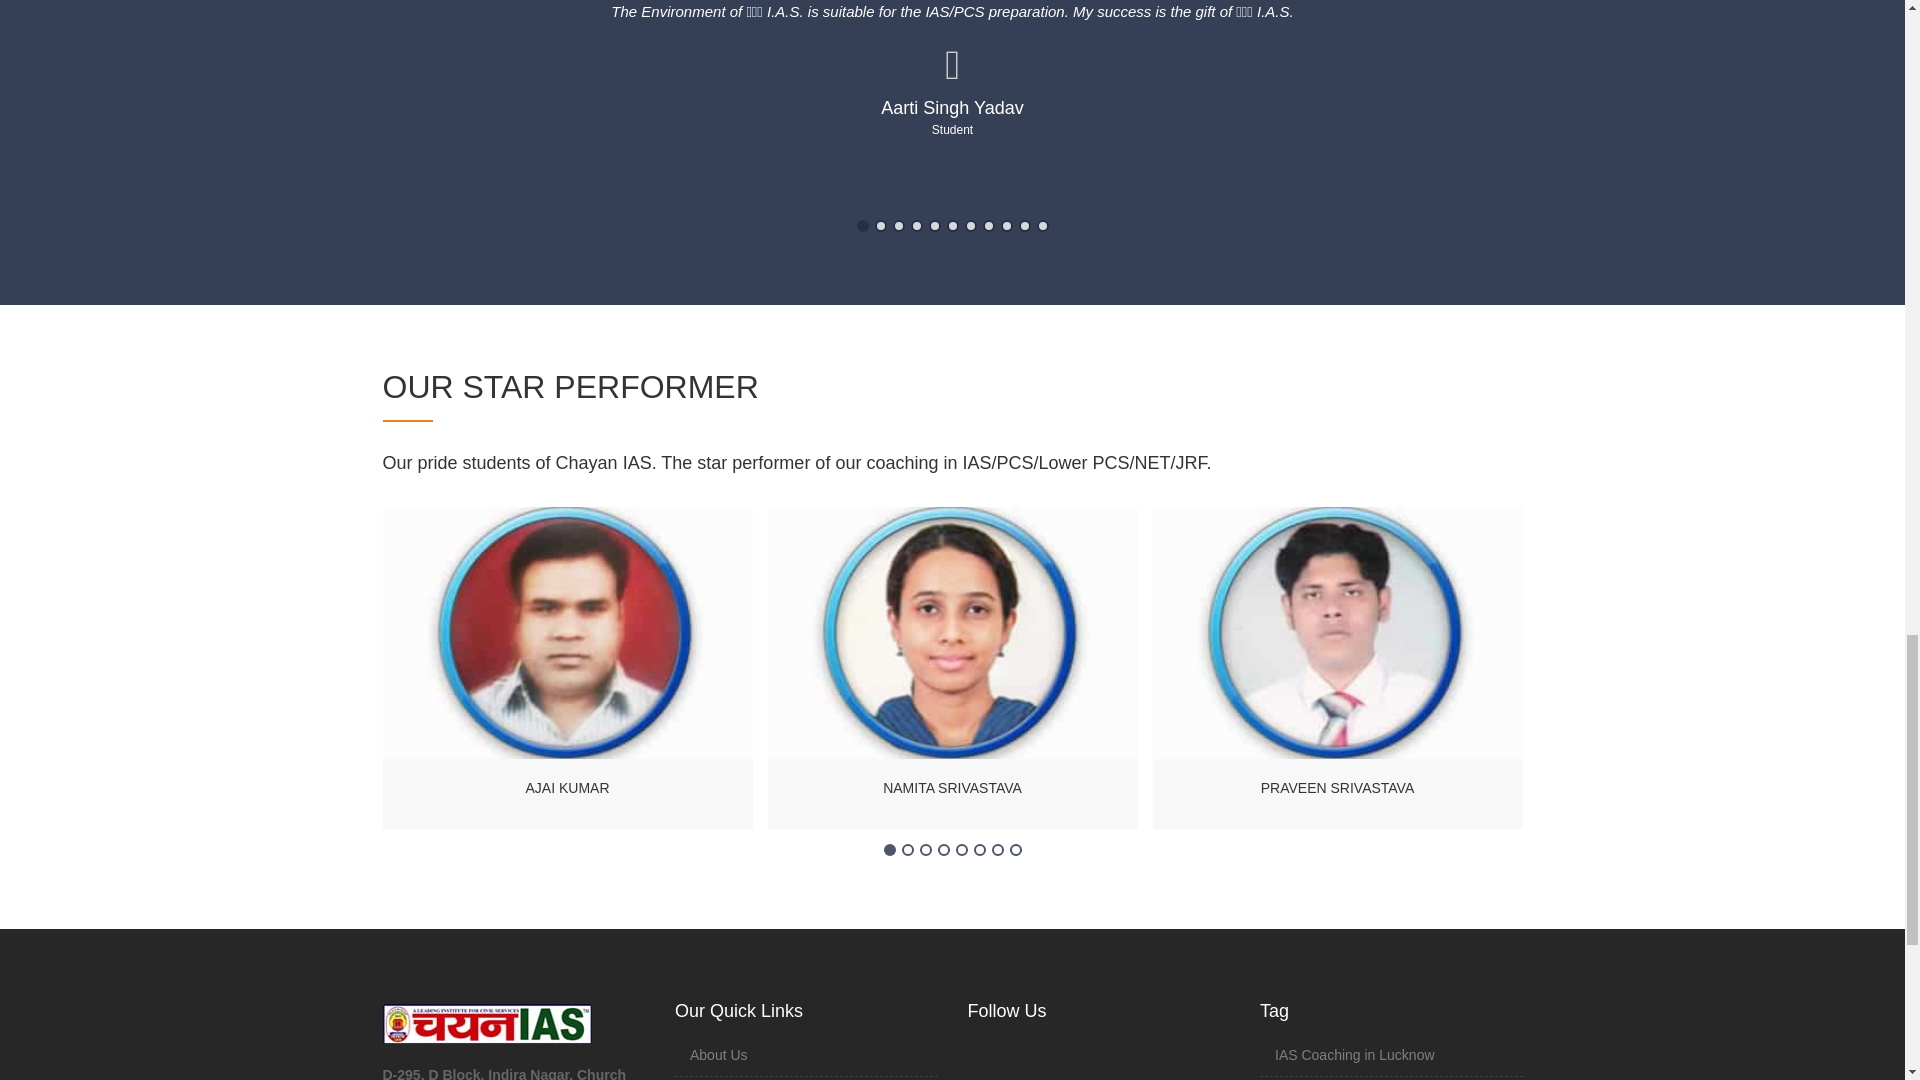 Image resolution: width=1920 pixels, height=1080 pixels. I want to click on AJAI KUMAR, so click(566, 788).